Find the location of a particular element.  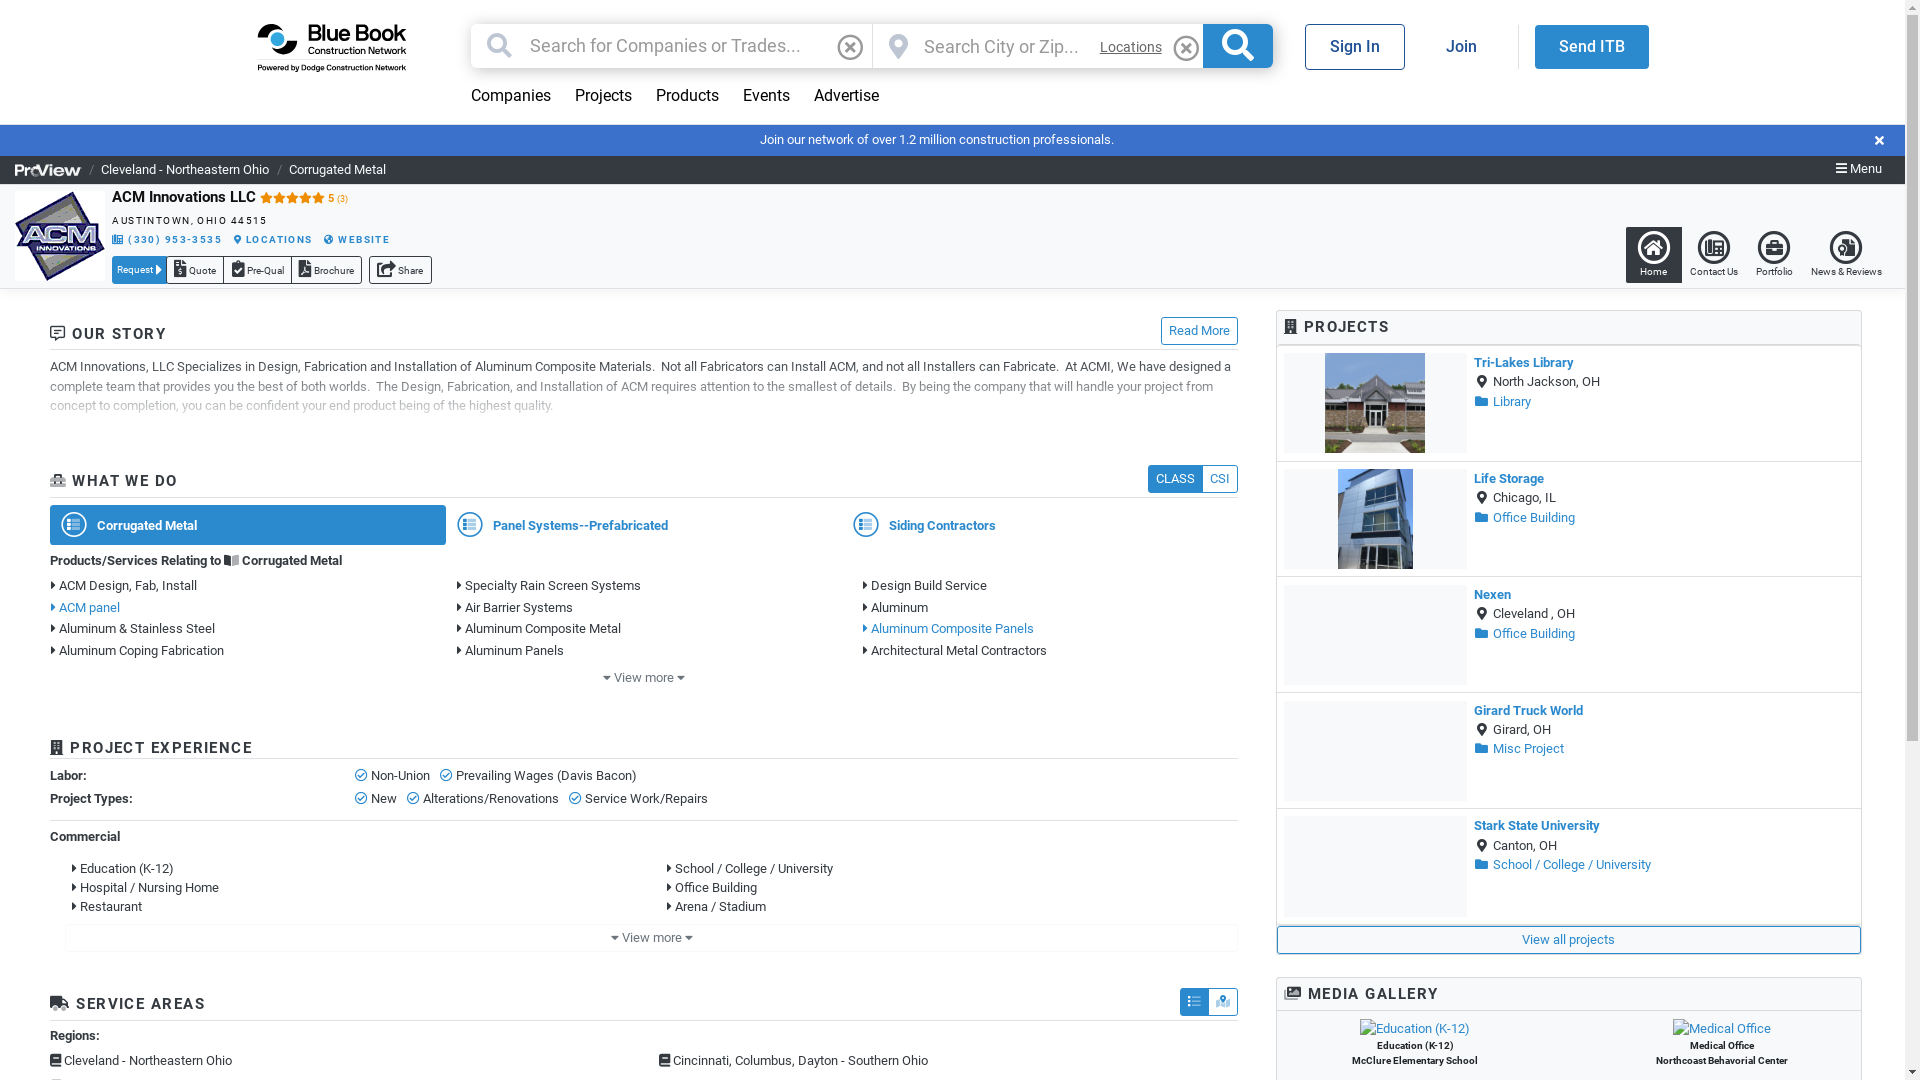

LOCATIONS is located at coordinates (274, 240).